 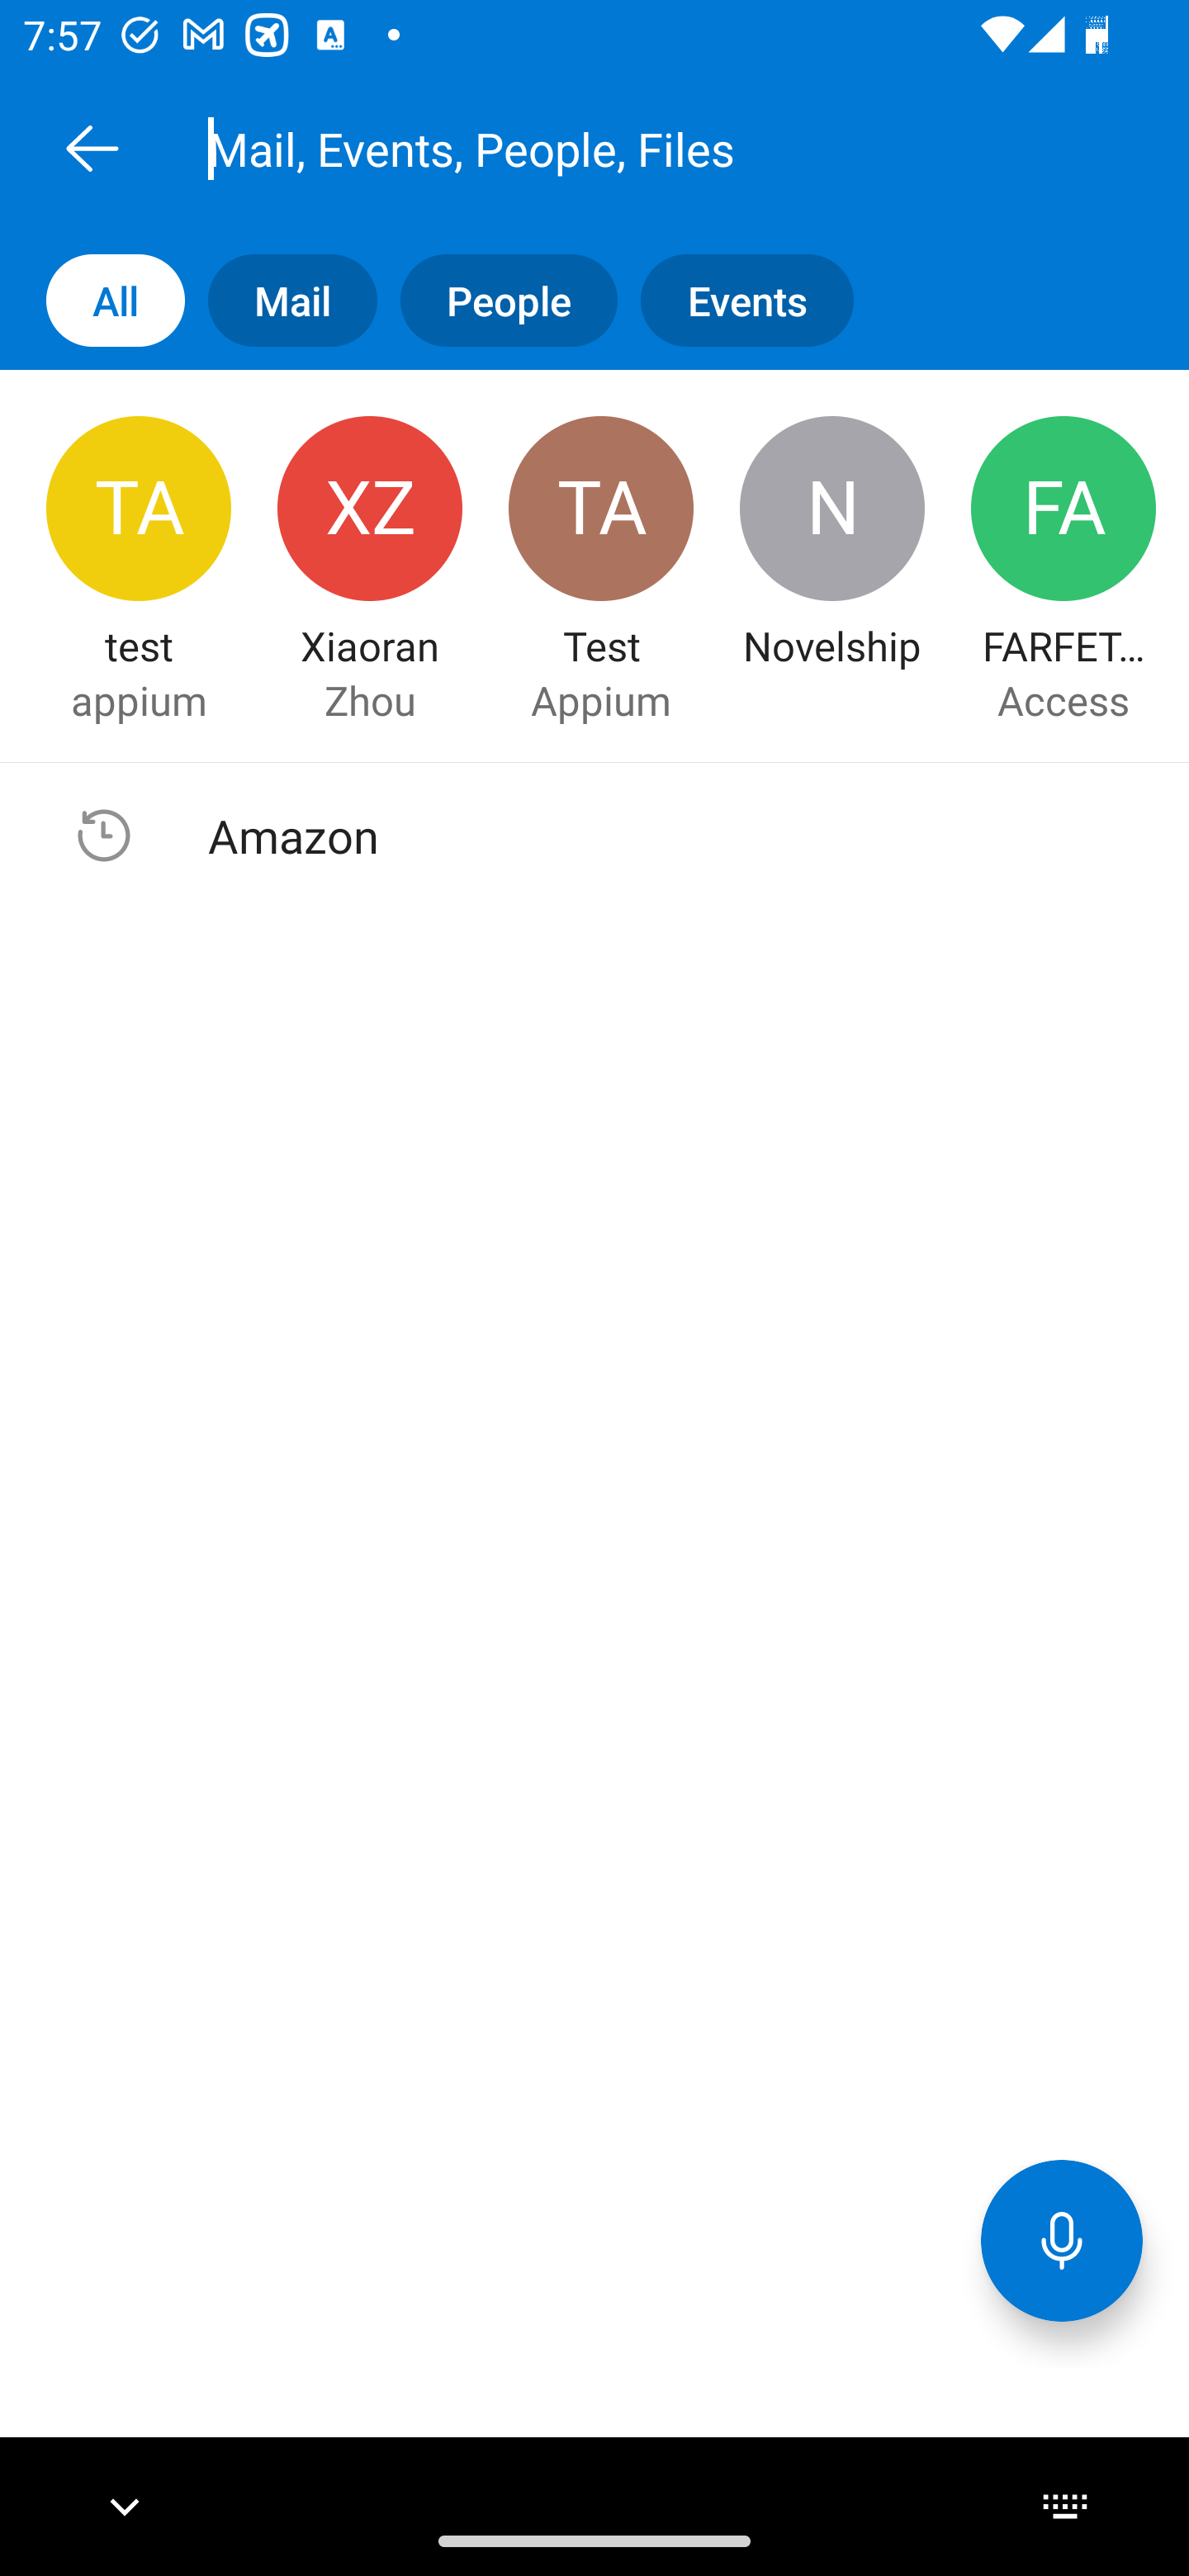 What do you see at coordinates (92, 148) in the screenshot?
I see `Back` at bounding box center [92, 148].